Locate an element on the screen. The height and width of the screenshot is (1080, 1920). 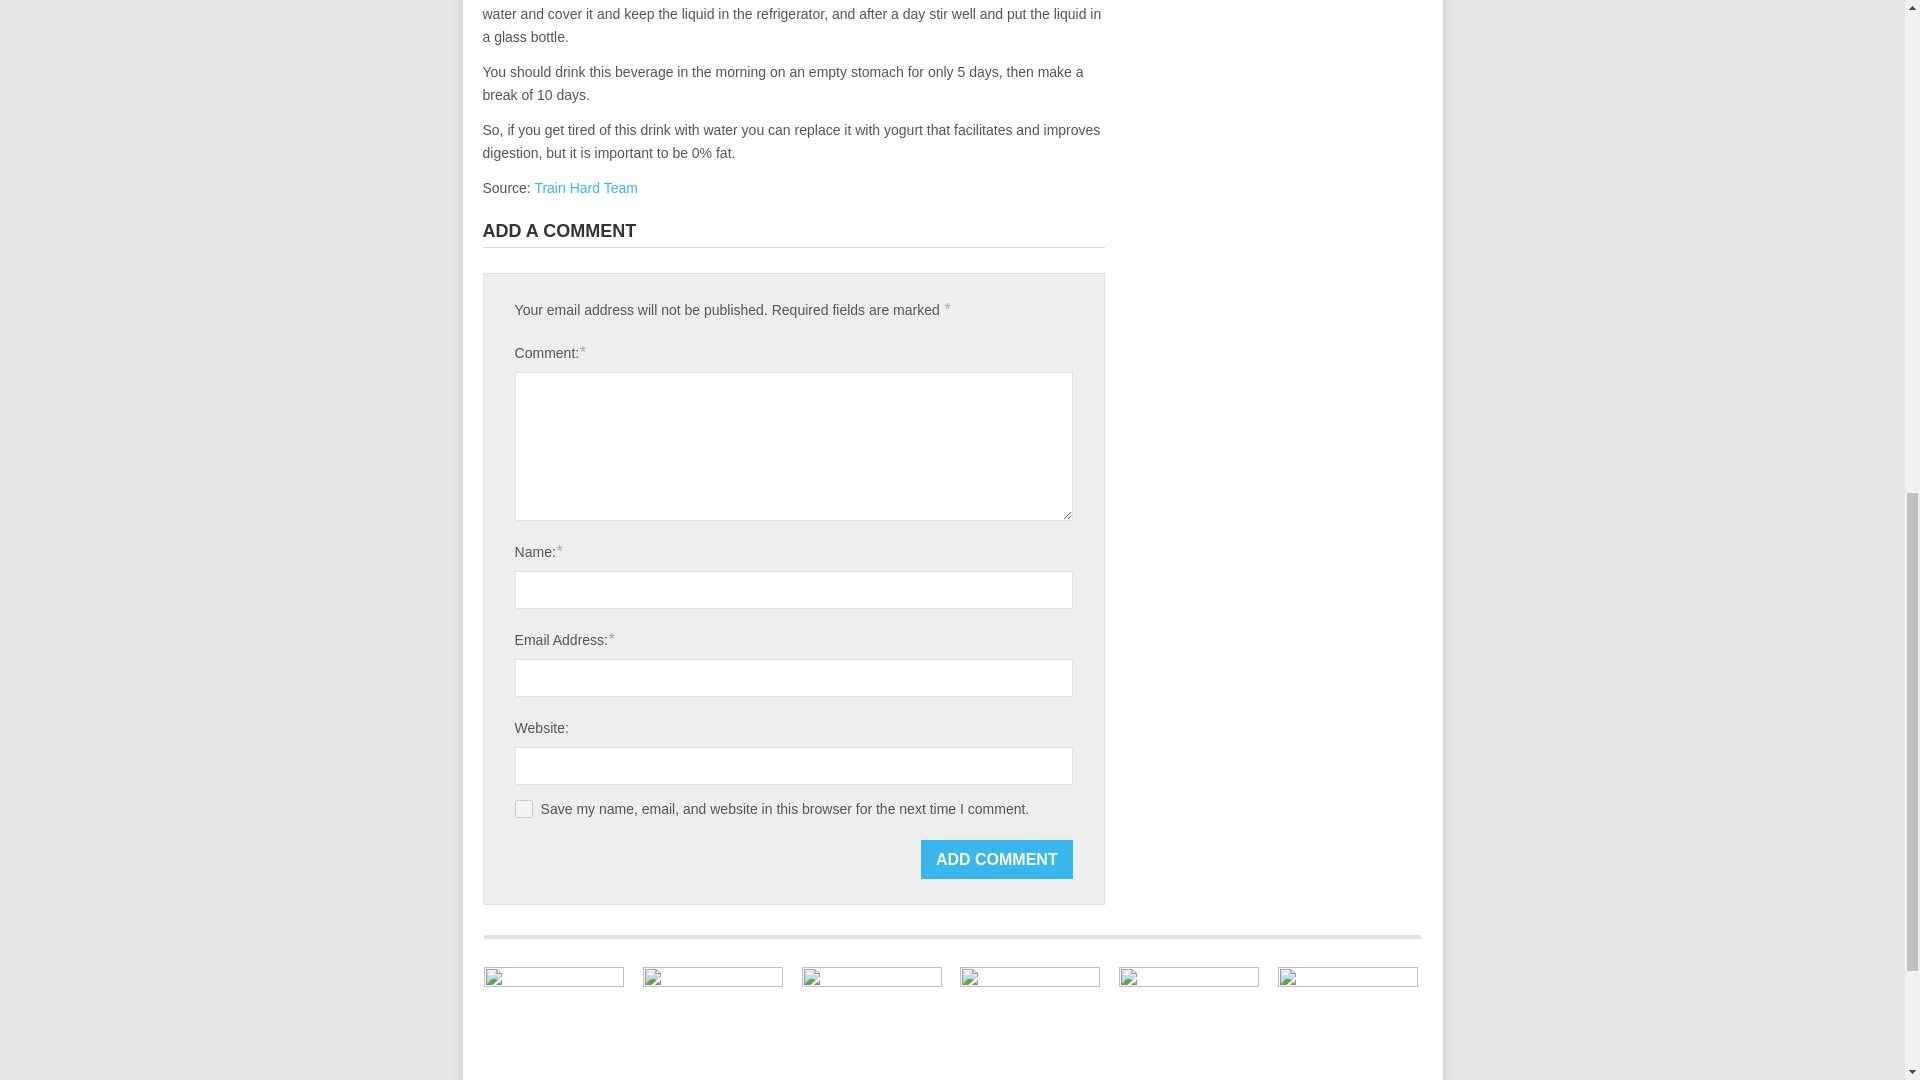
yes is located at coordinates (524, 808).